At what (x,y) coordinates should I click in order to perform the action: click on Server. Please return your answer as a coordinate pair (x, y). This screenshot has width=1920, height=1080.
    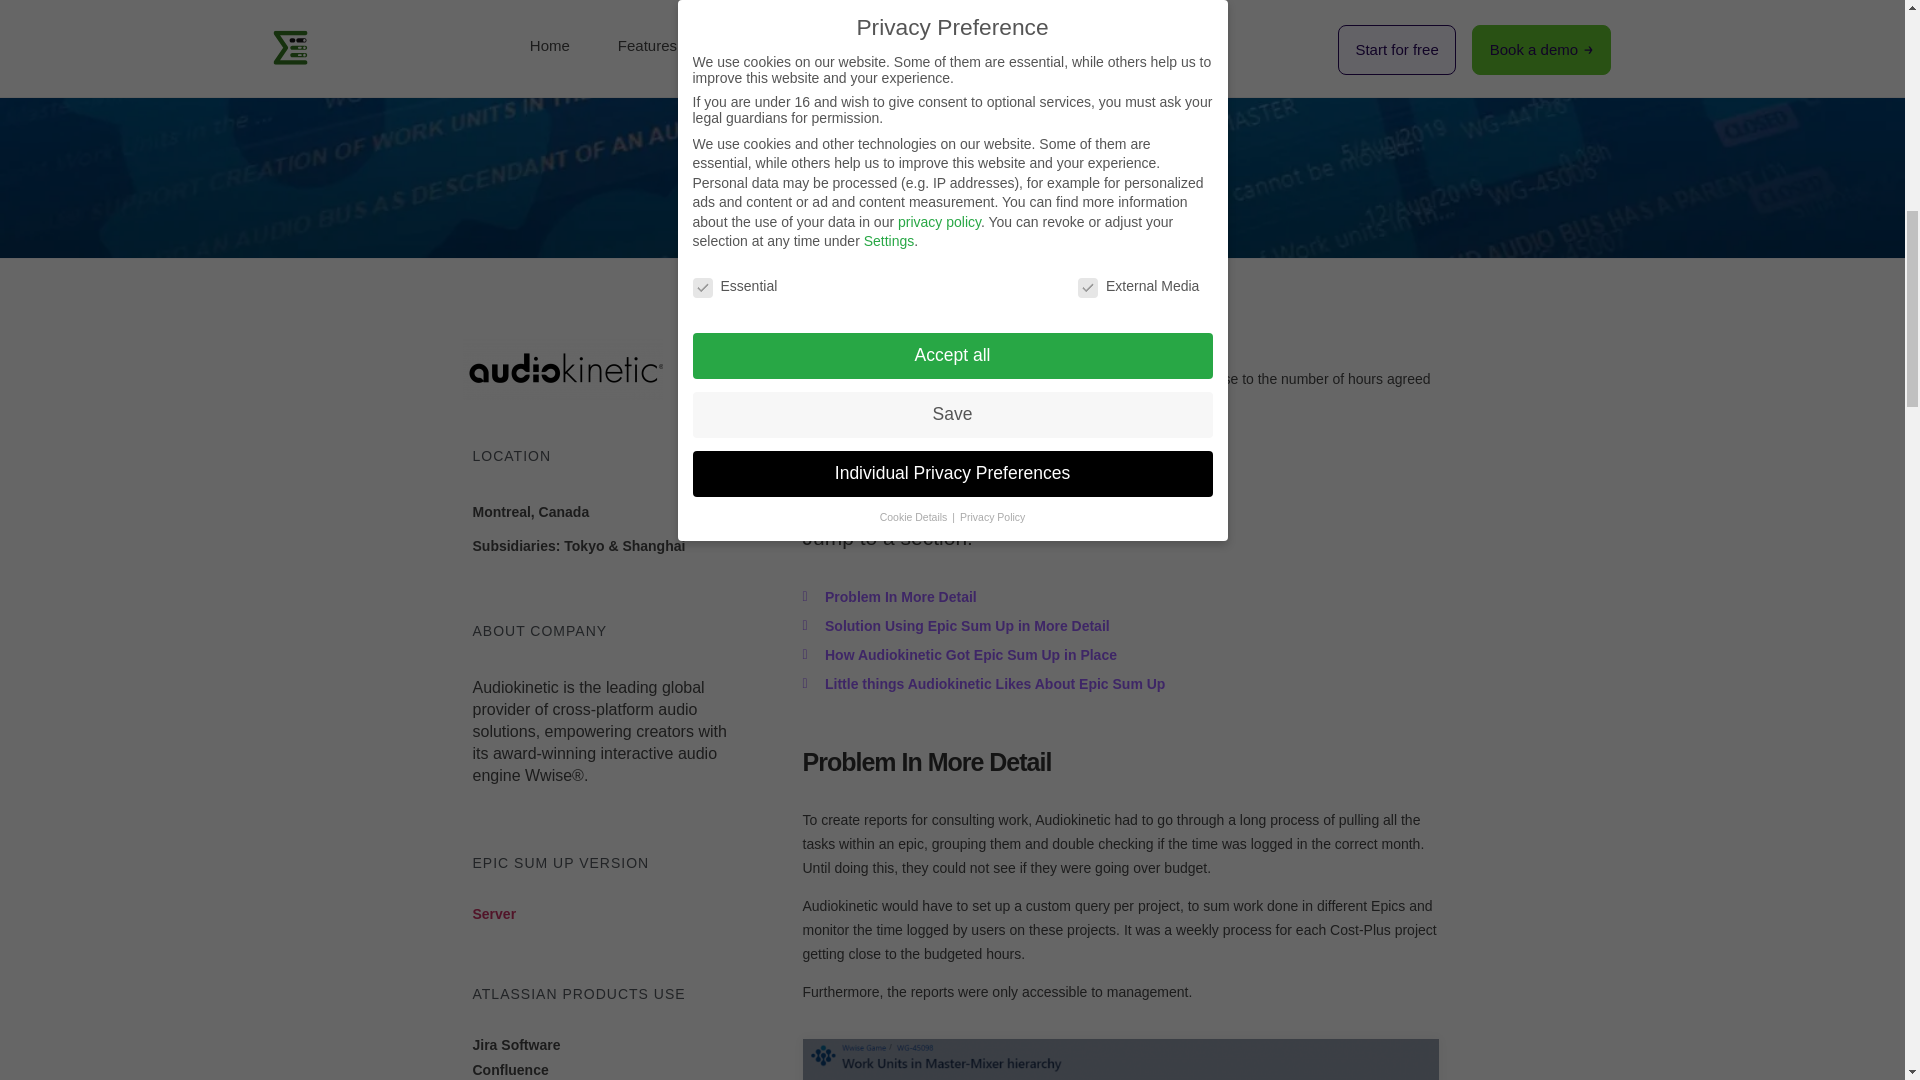
    Looking at the image, I should click on (494, 914).